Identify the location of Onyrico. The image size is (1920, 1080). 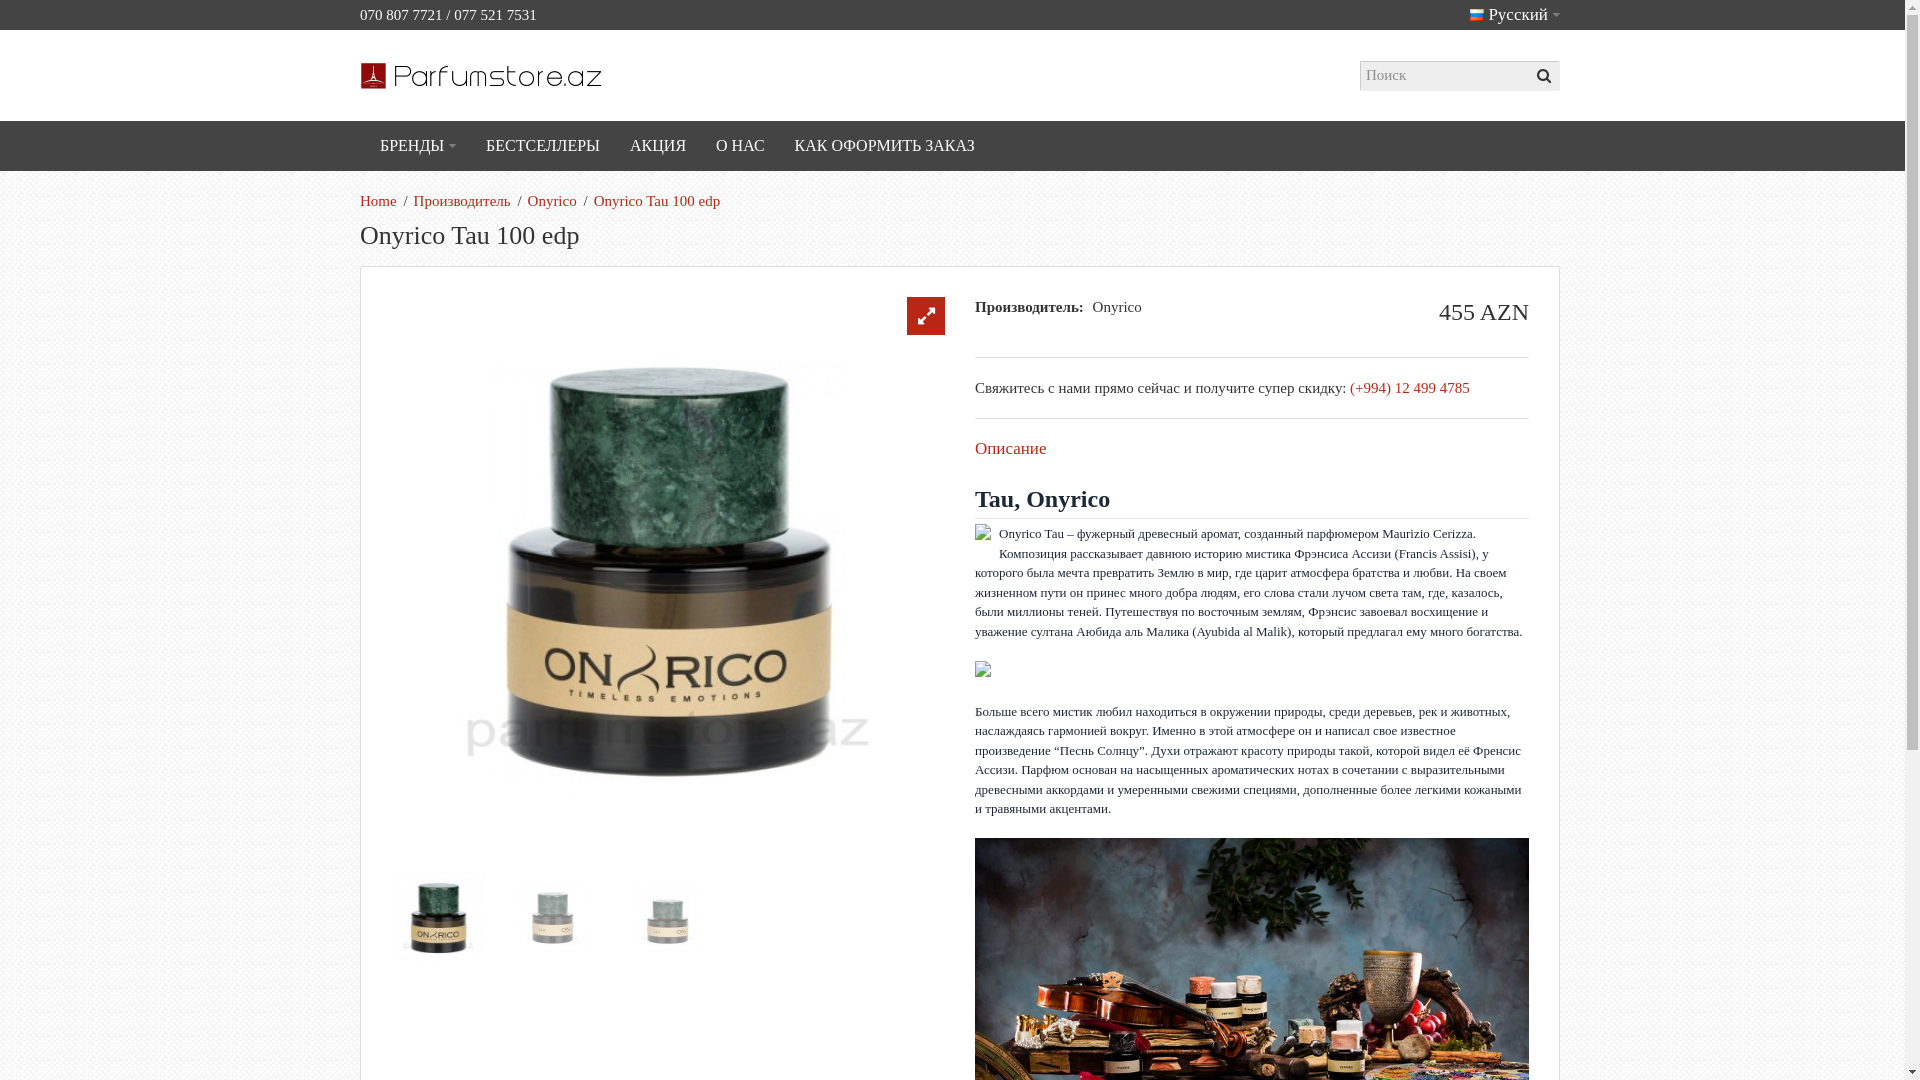
(552, 201).